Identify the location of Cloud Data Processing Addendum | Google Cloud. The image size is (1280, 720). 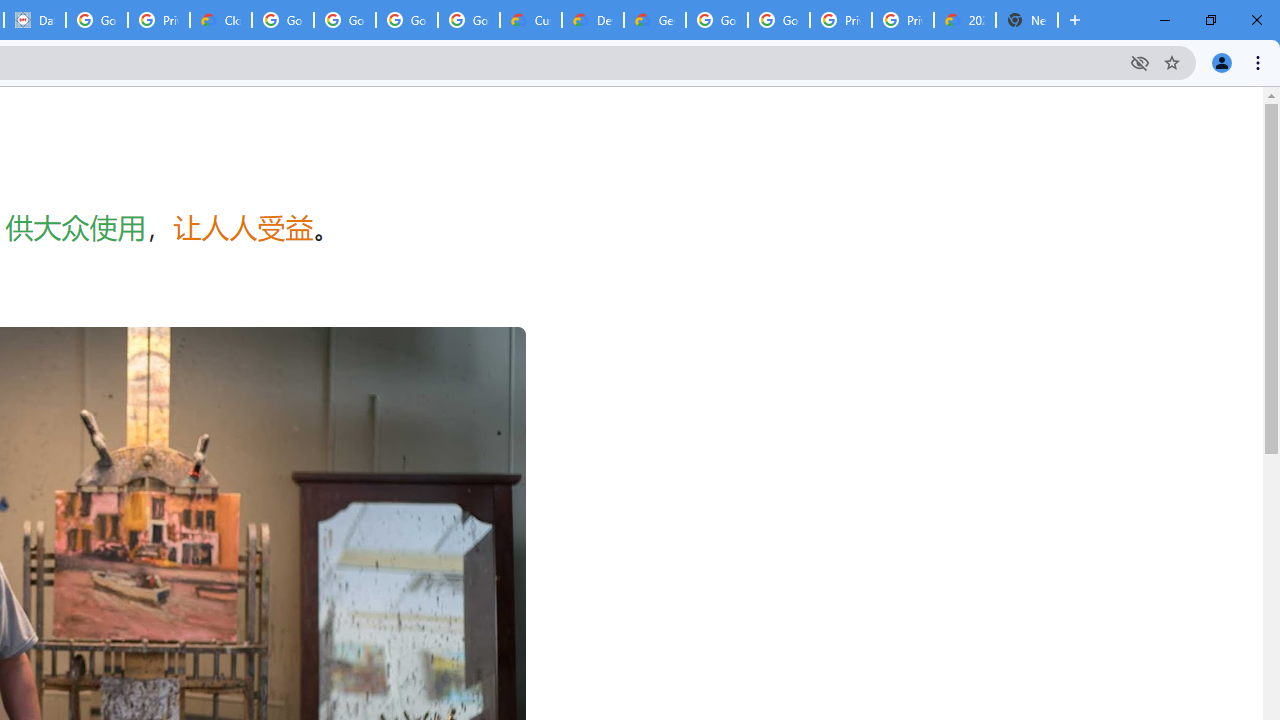
(220, 20).